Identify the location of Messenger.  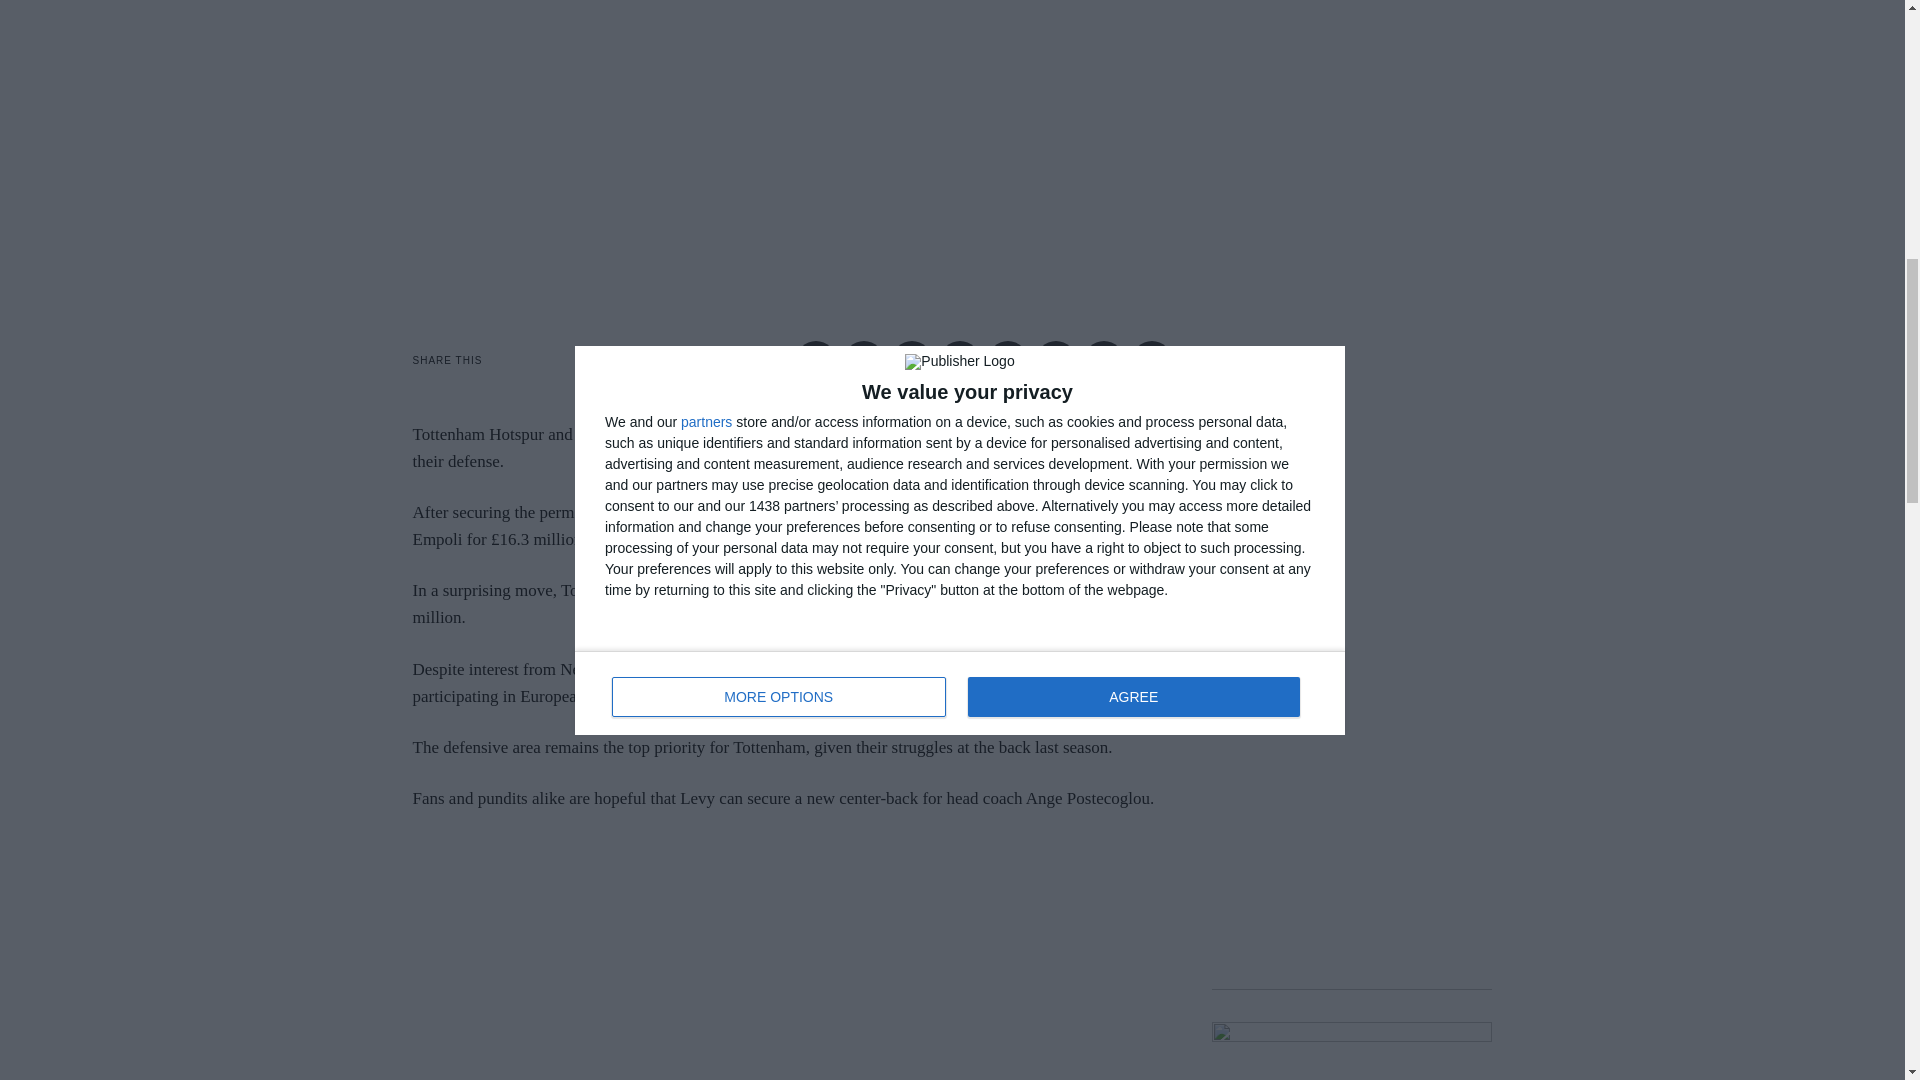
(864, 361).